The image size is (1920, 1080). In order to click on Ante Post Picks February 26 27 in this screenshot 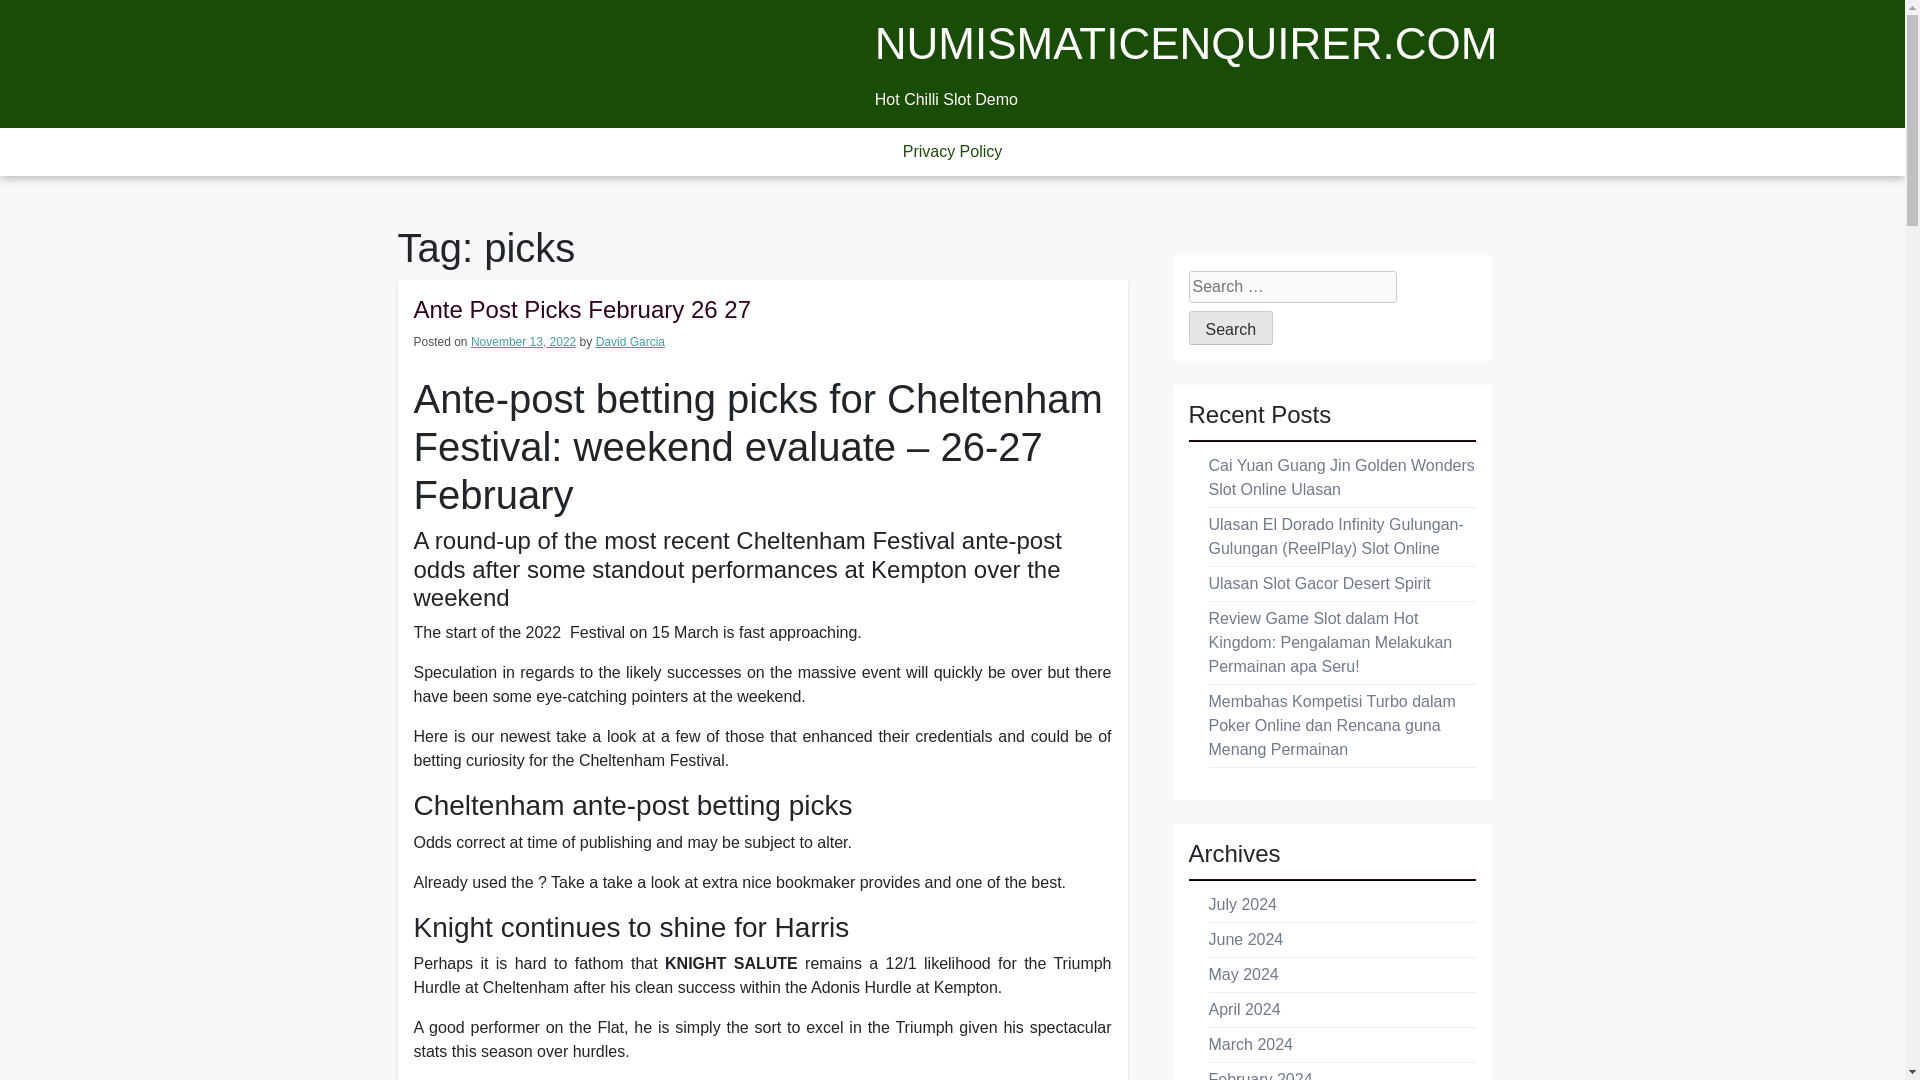, I will do `click(583, 308)`.